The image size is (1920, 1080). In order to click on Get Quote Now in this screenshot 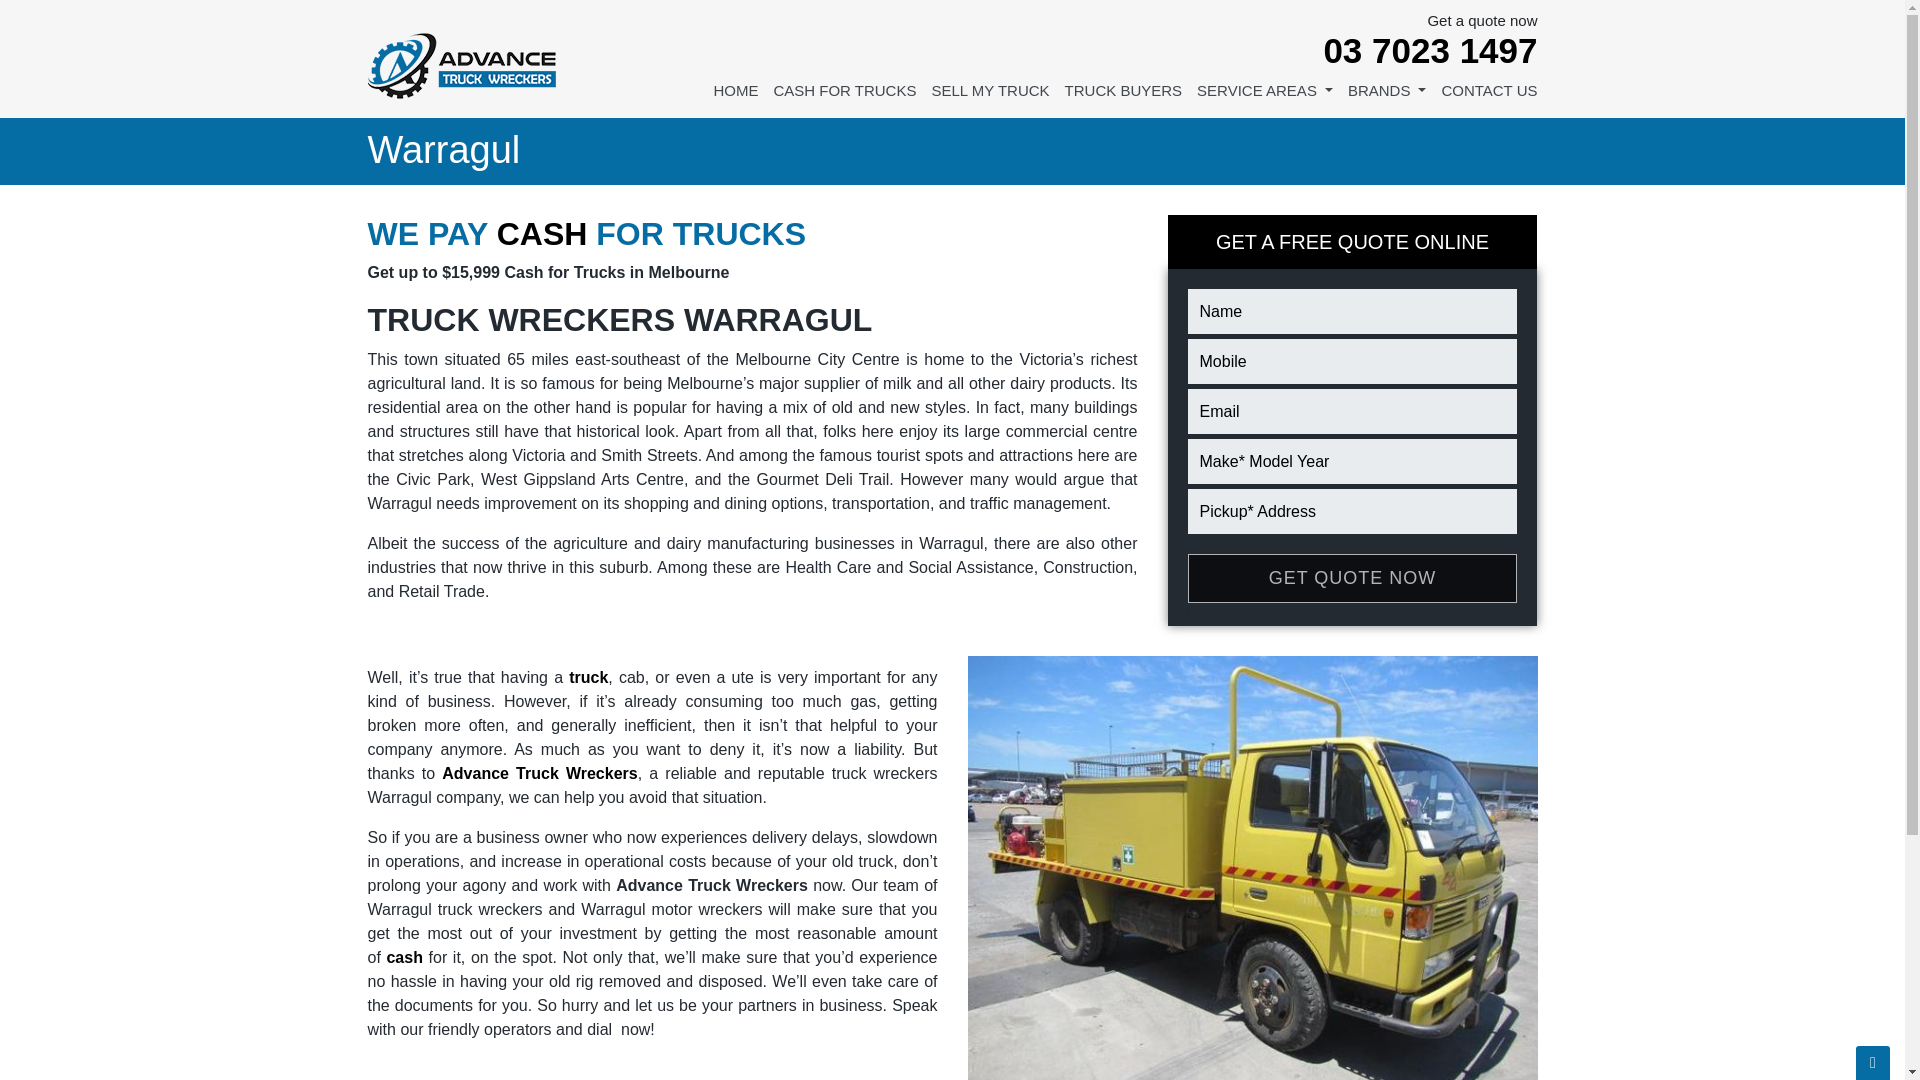, I will do `click(1353, 578)`.